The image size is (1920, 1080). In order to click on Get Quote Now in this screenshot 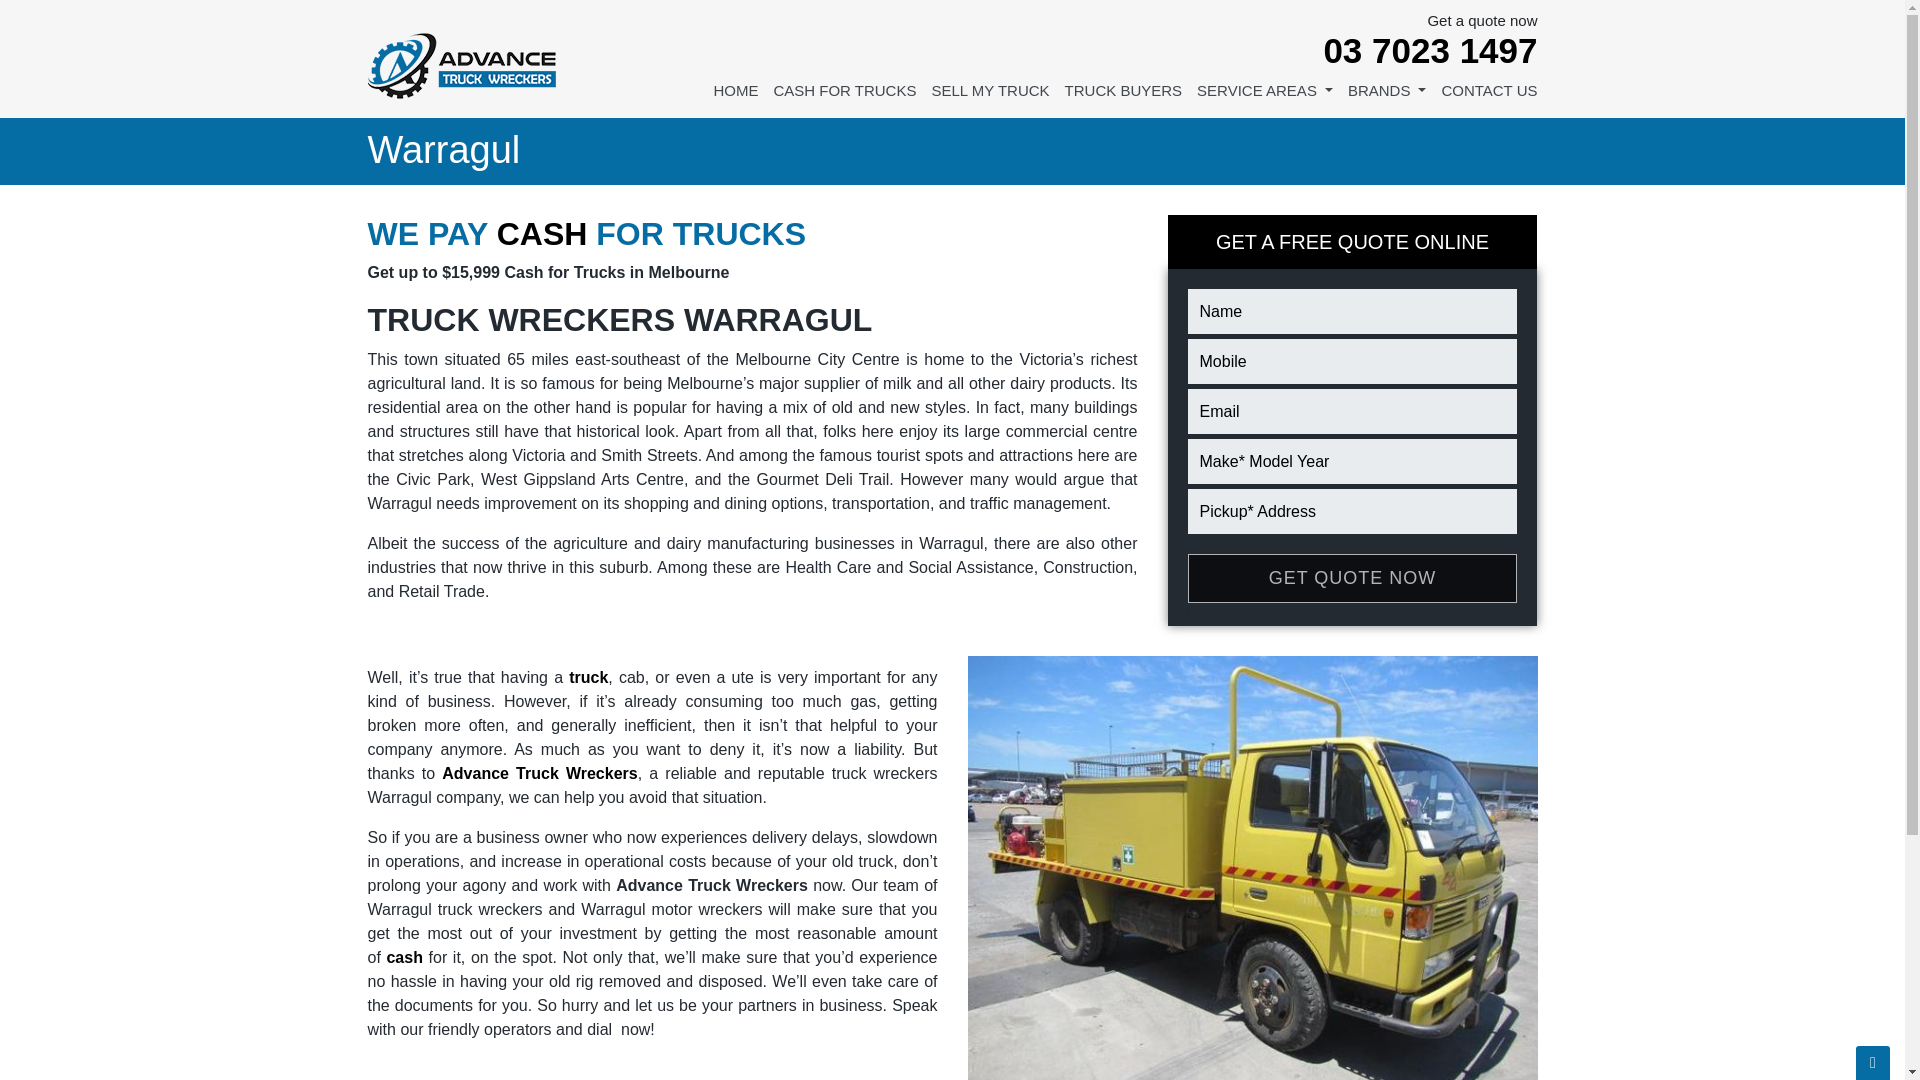, I will do `click(1353, 578)`.